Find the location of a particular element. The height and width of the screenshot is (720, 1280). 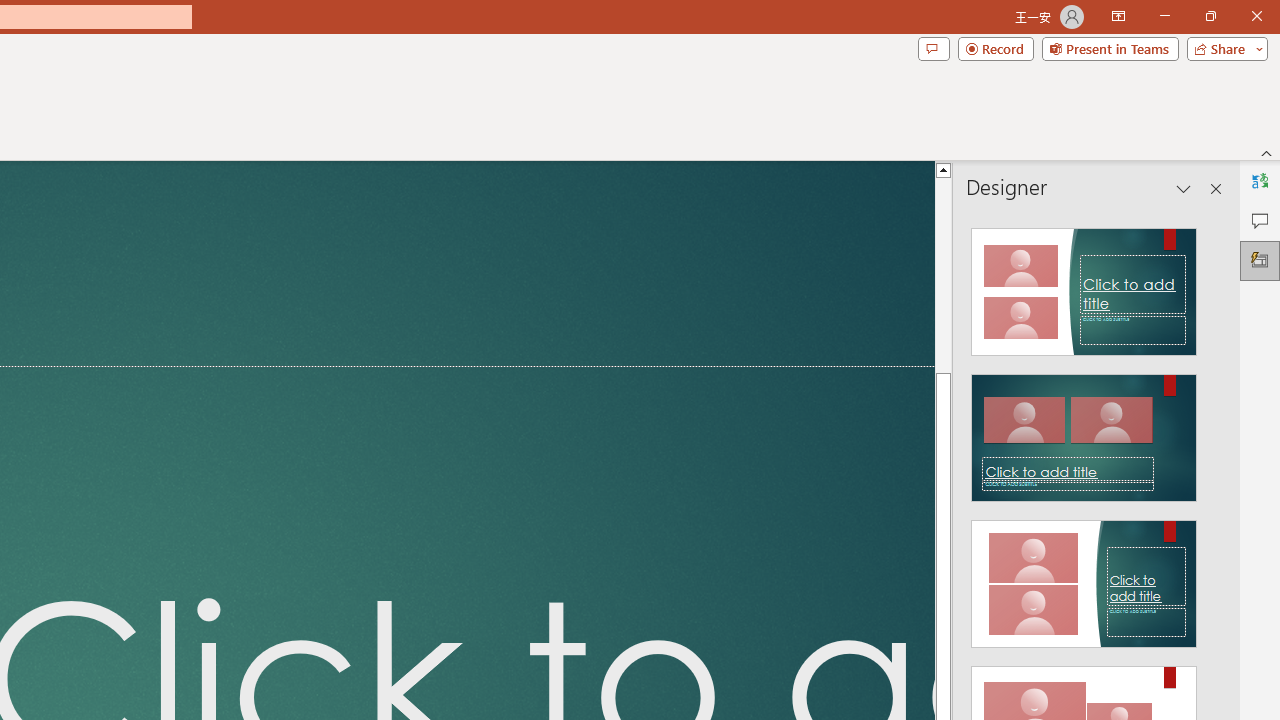

Share is located at coordinates (1223, 48).